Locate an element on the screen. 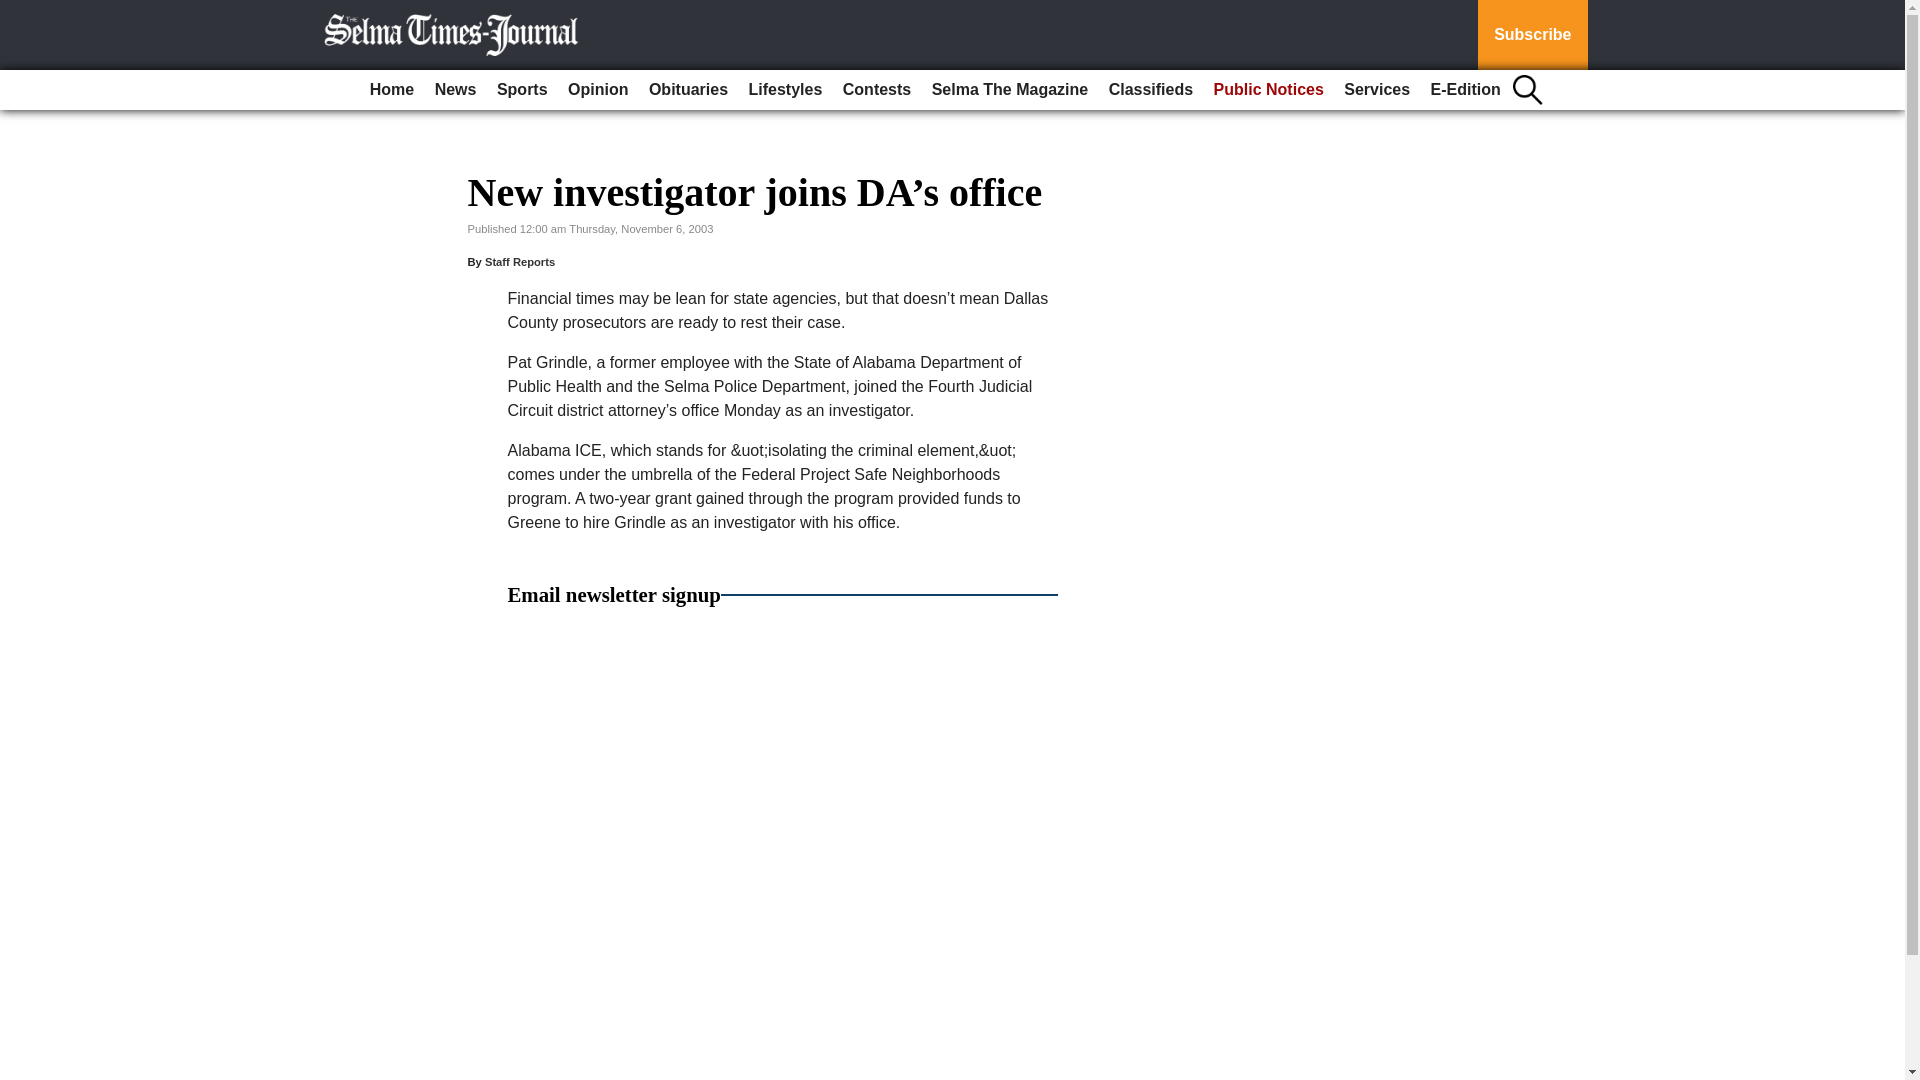 The height and width of the screenshot is (1080, 1920). Lifestyles is located at coordinates (786, 90).